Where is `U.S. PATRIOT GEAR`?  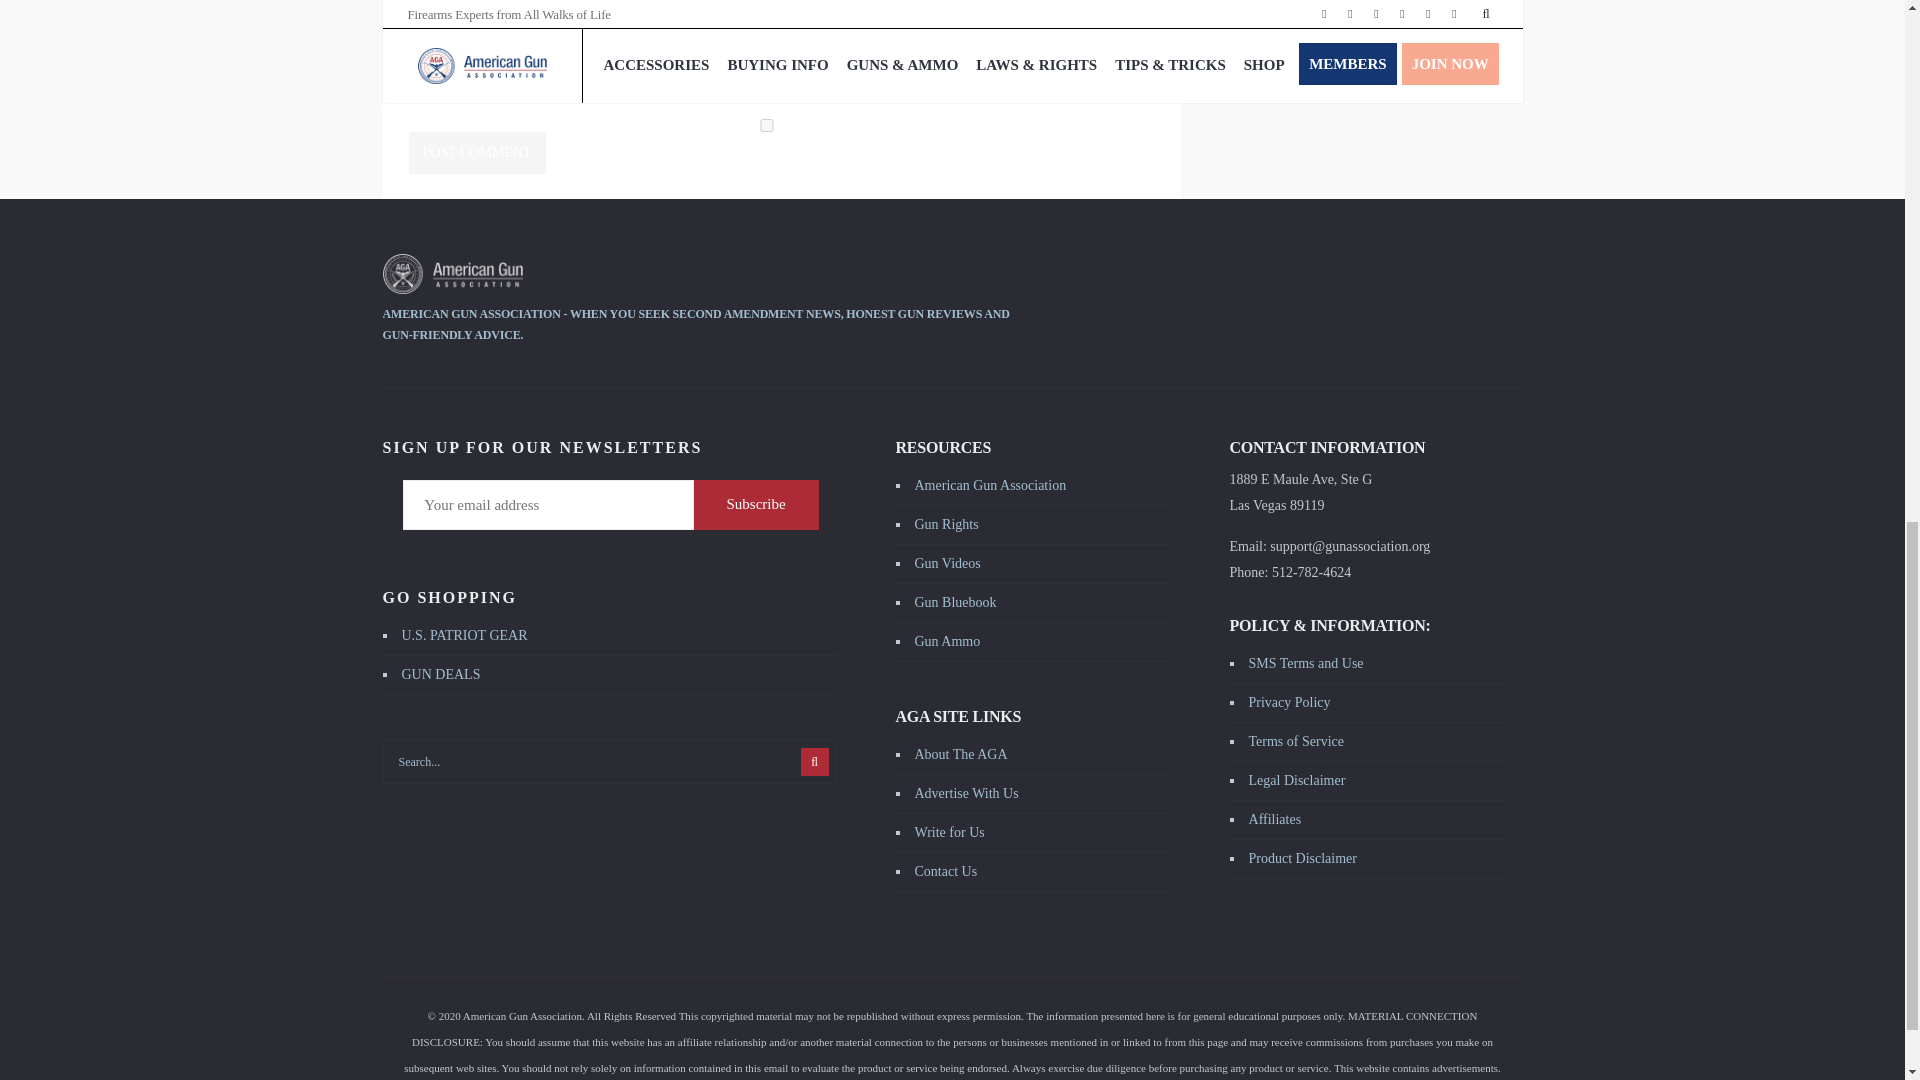
U.S. PATRIOT GEAR is located at coordinates (464, 634).